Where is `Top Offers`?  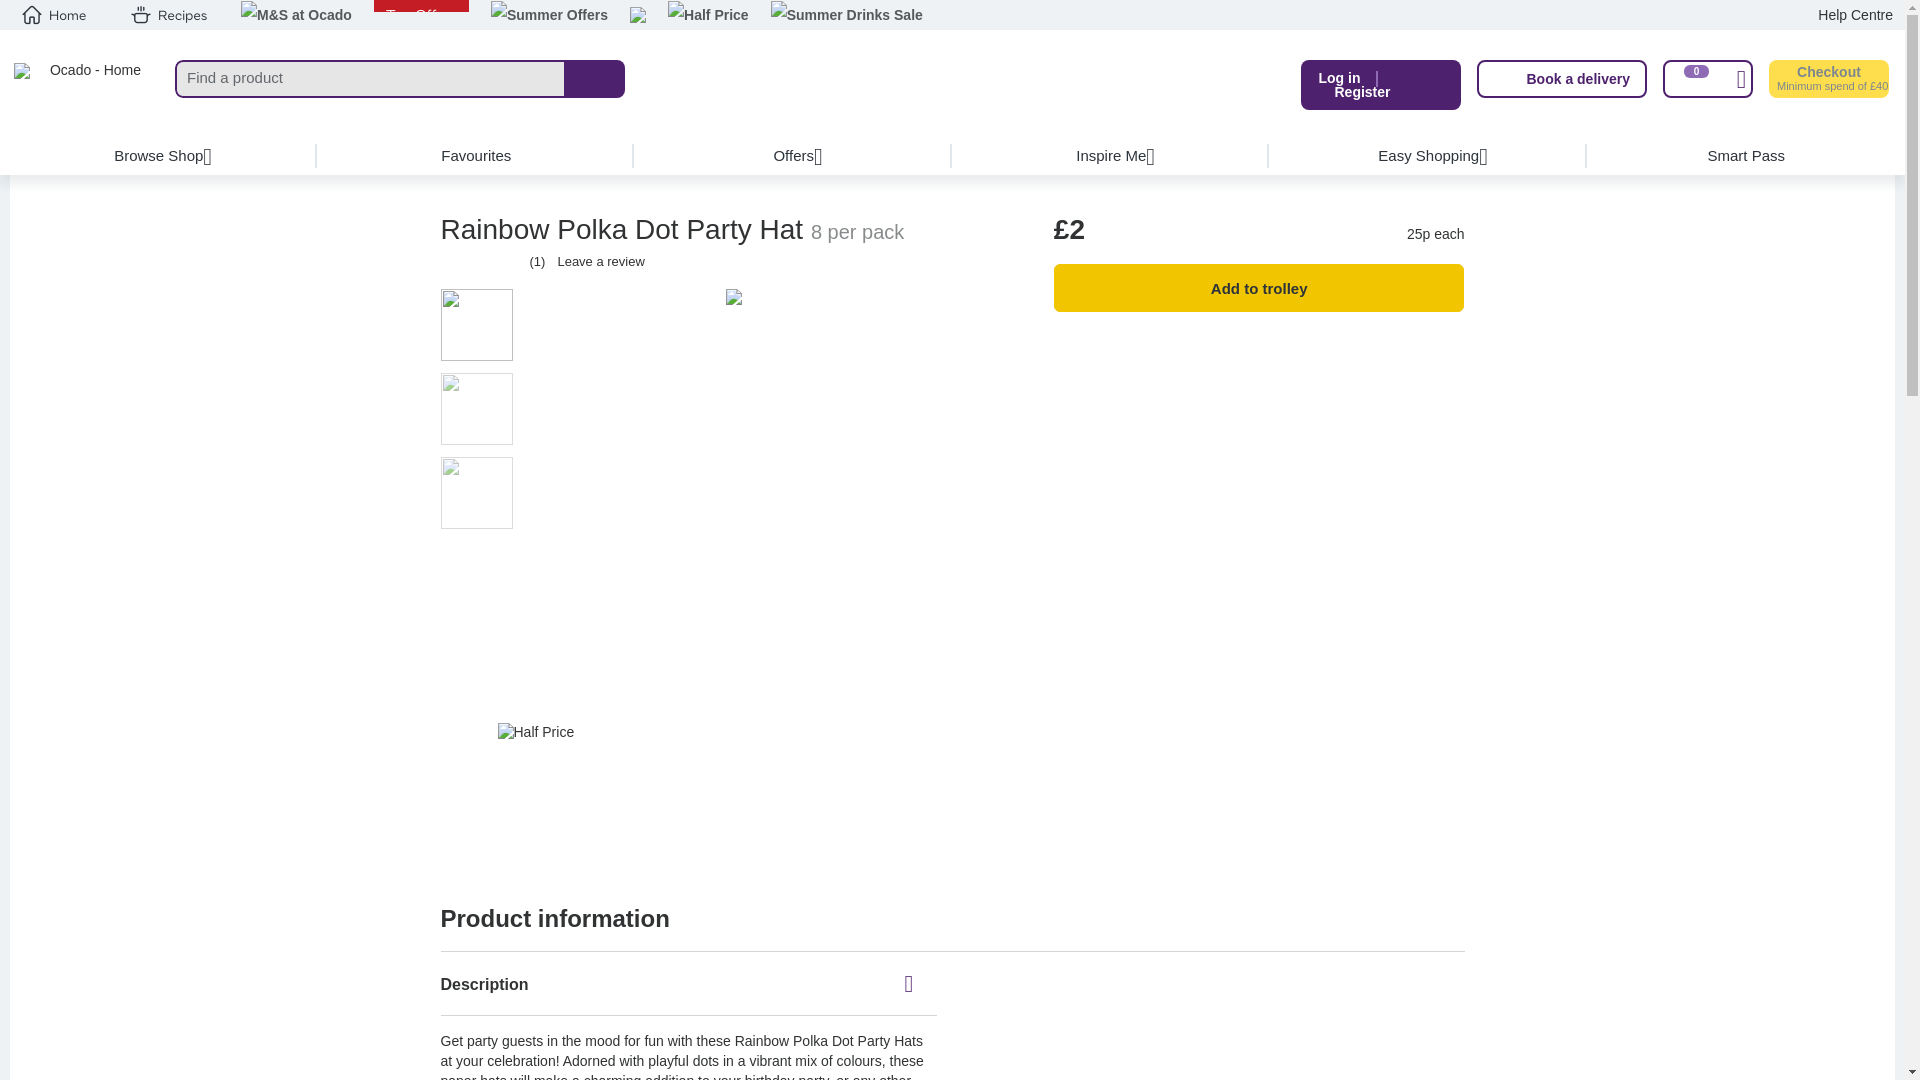 Top Offers is located at coordinates (421, 15).